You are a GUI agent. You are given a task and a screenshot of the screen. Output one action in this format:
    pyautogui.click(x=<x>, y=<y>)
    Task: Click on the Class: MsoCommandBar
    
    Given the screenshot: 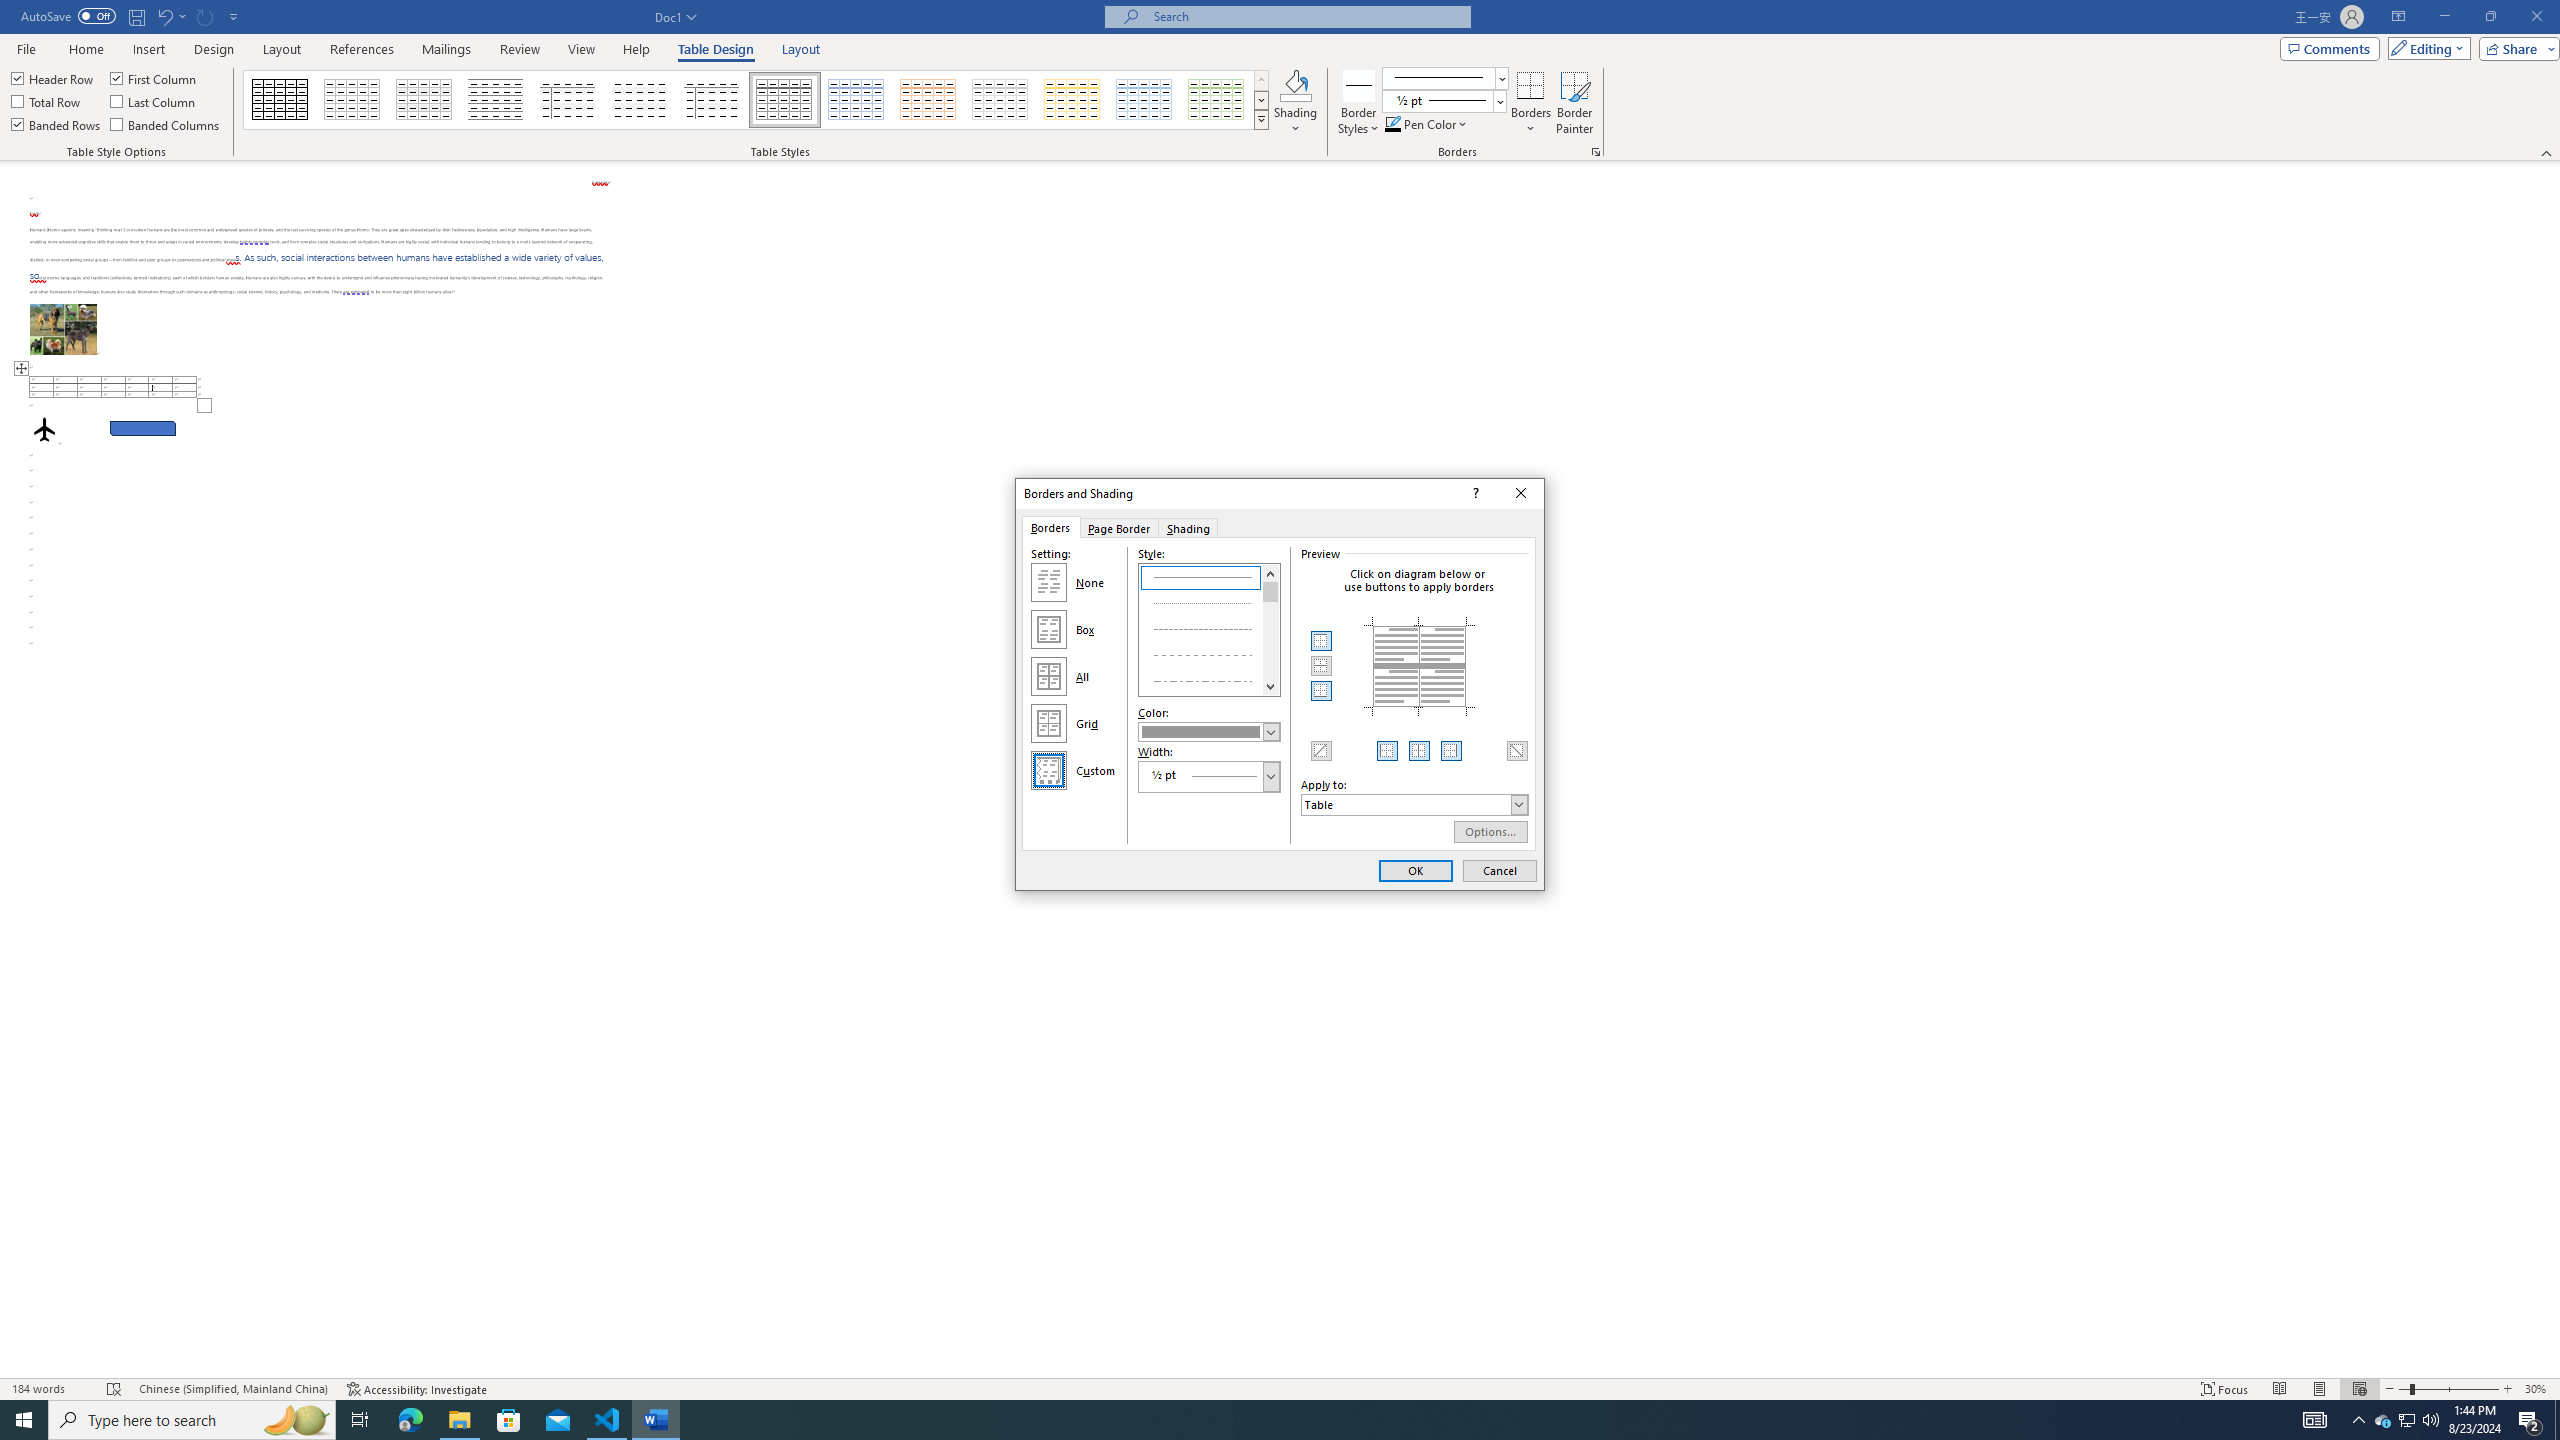 What is the action you would take?
    pyautogui.click(x=1280, y=80)
    